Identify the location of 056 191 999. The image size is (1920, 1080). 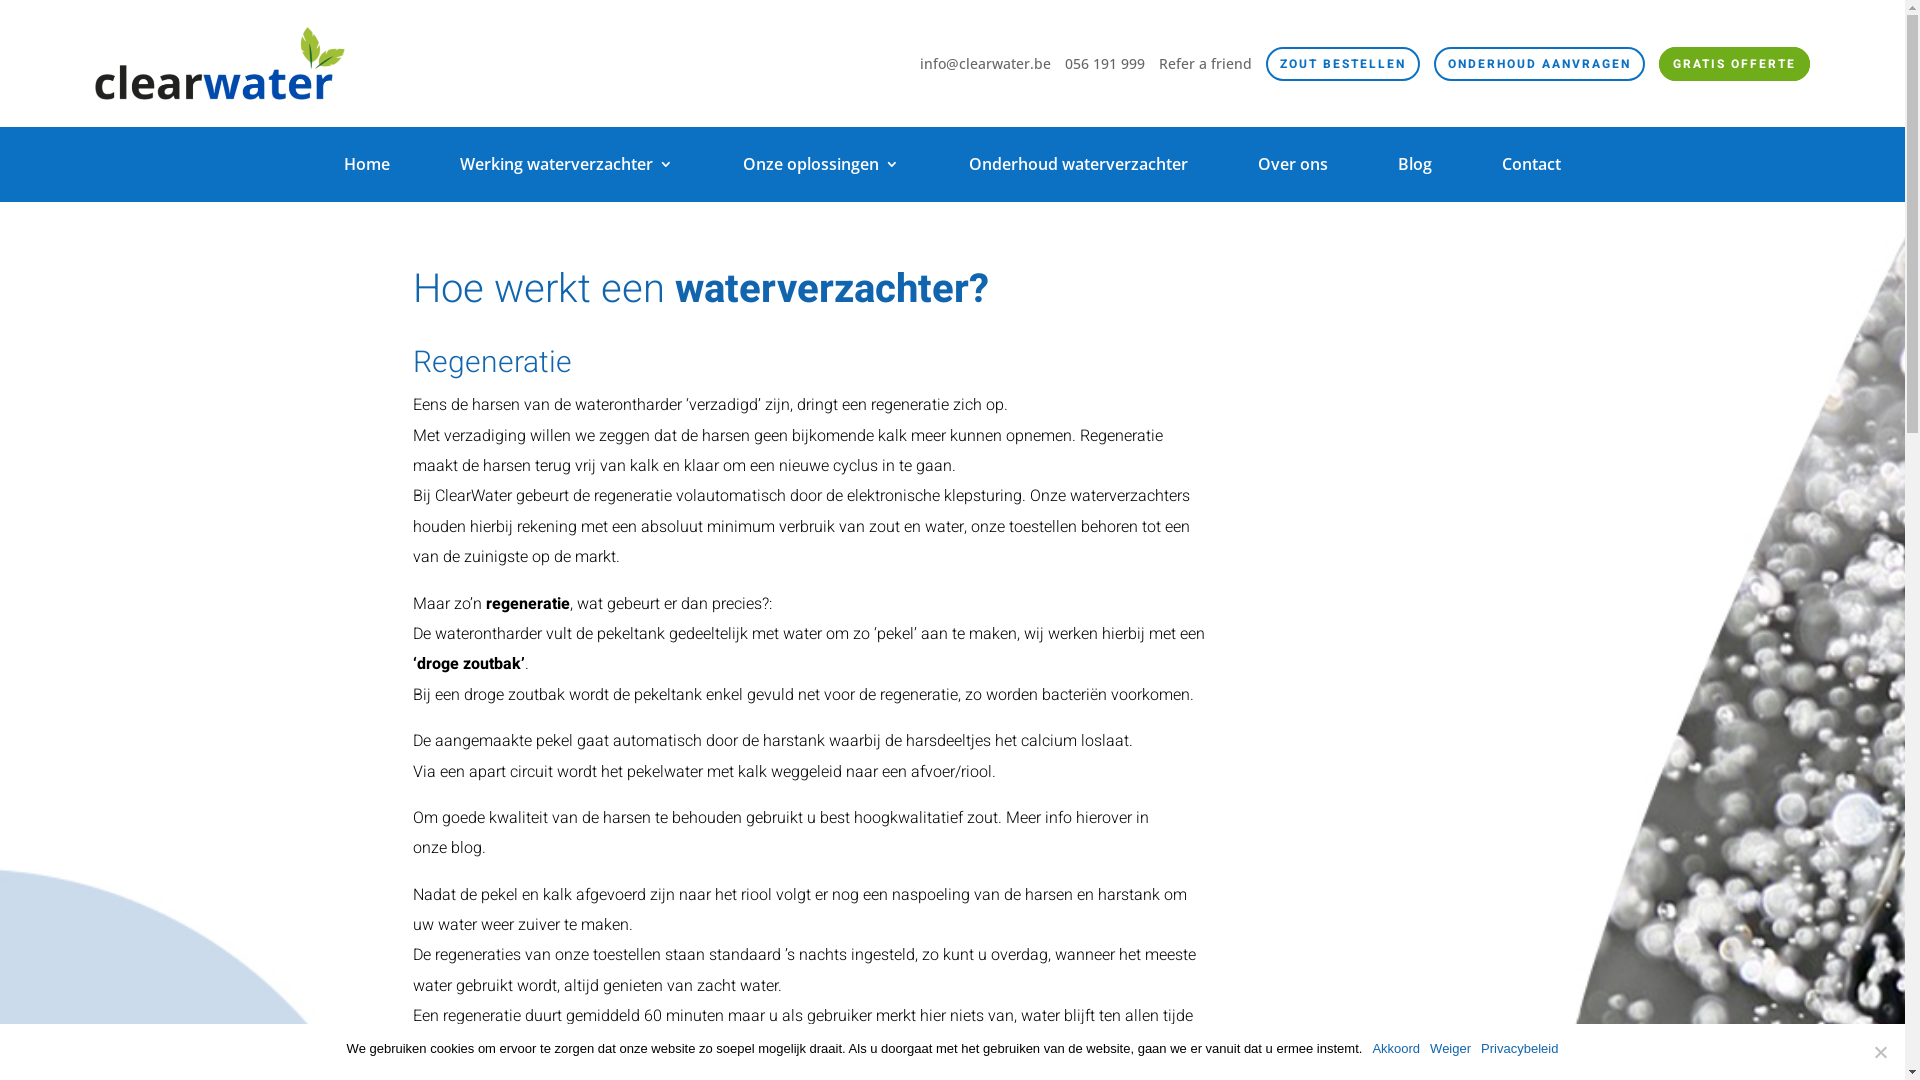
(1105, 64).